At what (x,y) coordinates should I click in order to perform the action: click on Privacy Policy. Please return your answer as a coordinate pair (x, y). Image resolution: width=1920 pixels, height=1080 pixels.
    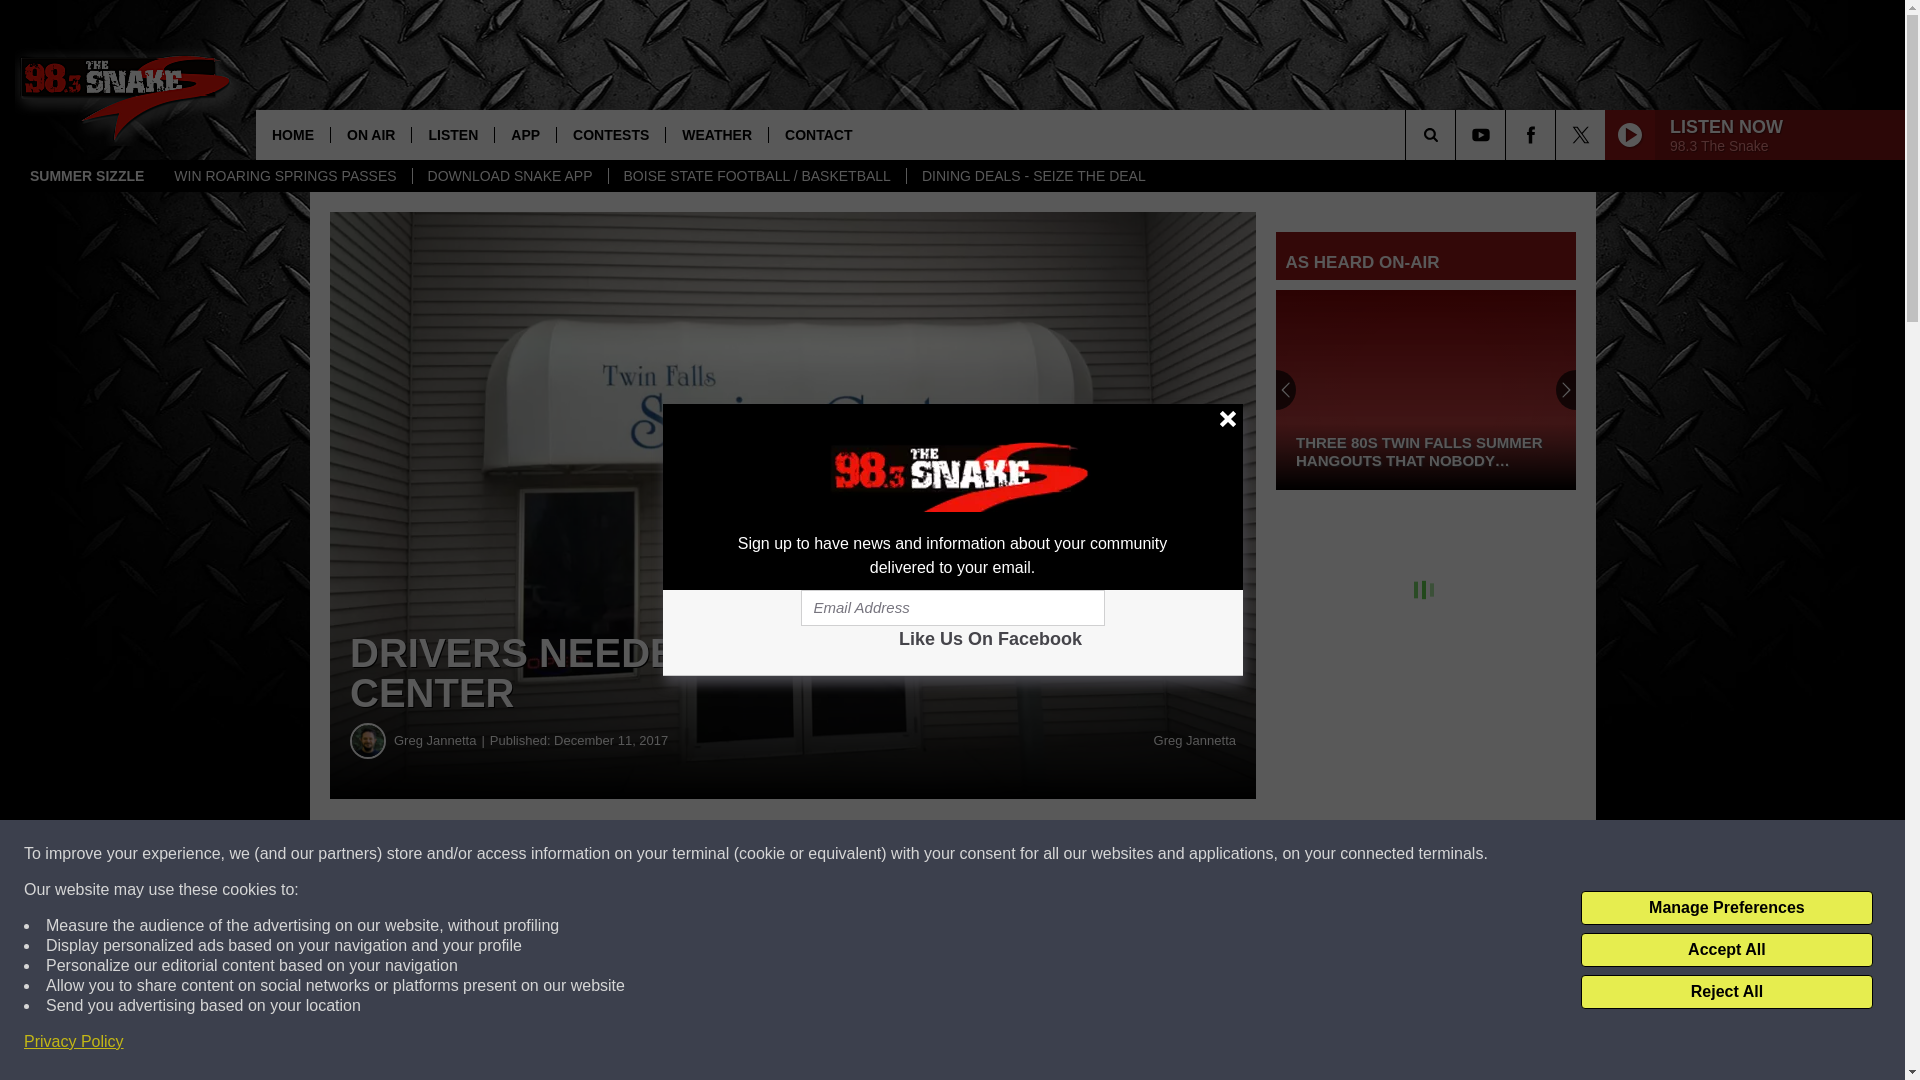
    Looking at the image, I should click on (74, 1042).